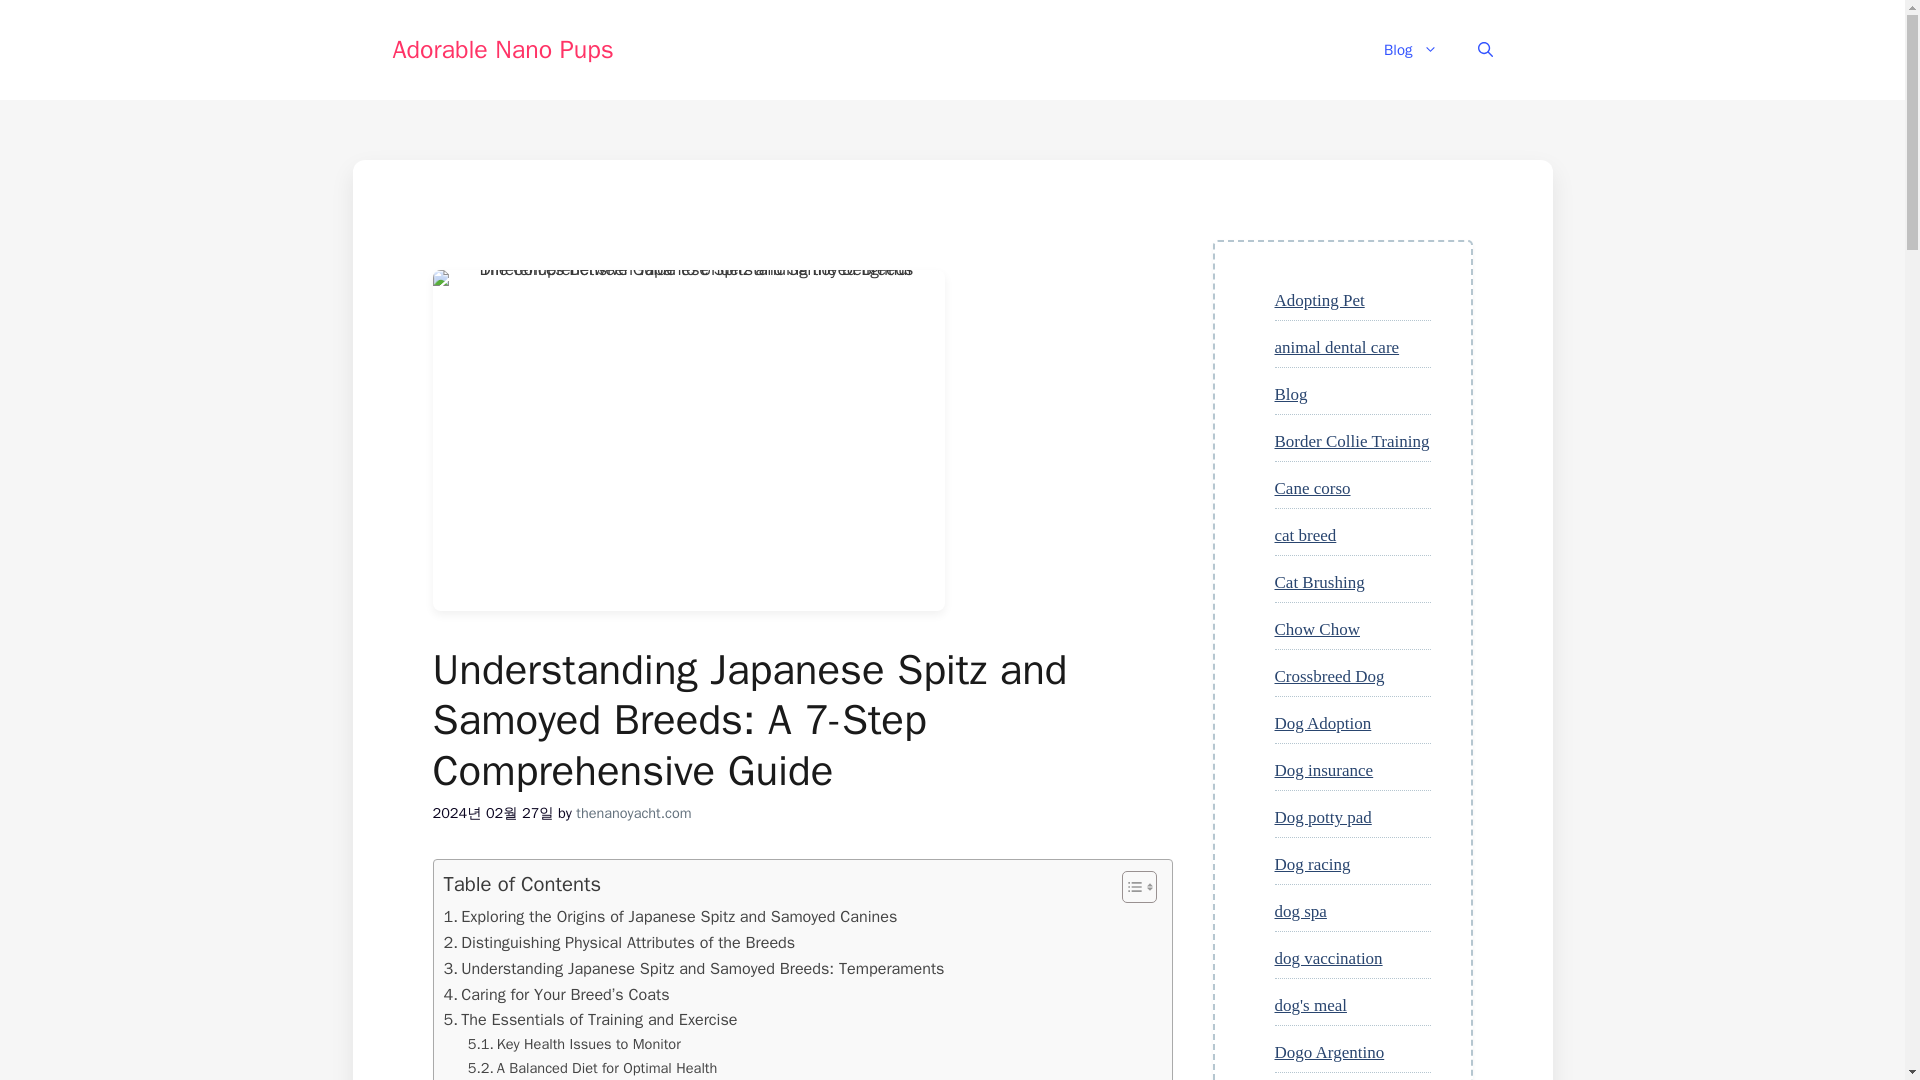 The height and width of the screenshot is (1080, 1920). I want to click on A Balanced Diet for Optimal Health, so click(593, 1068).